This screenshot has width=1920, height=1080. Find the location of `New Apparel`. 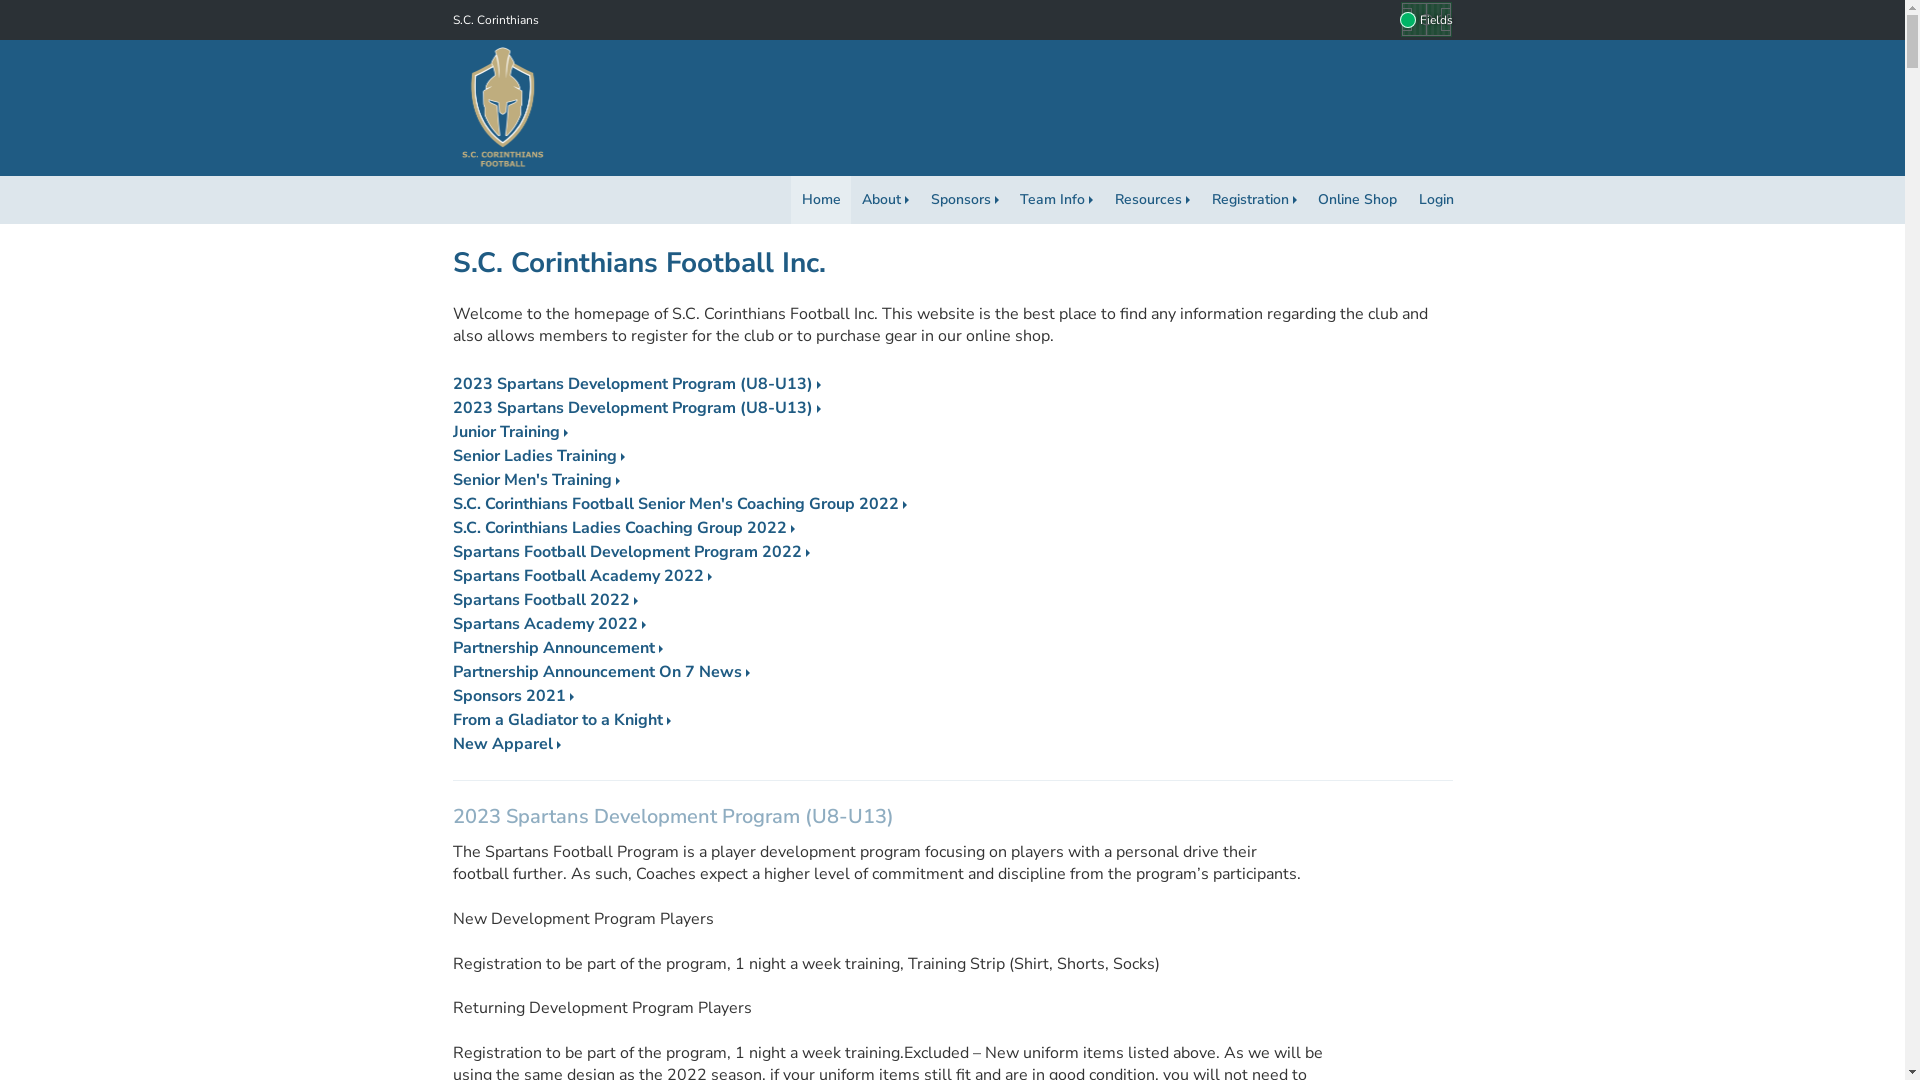

New Apparel is located at coordinates (506, 744).